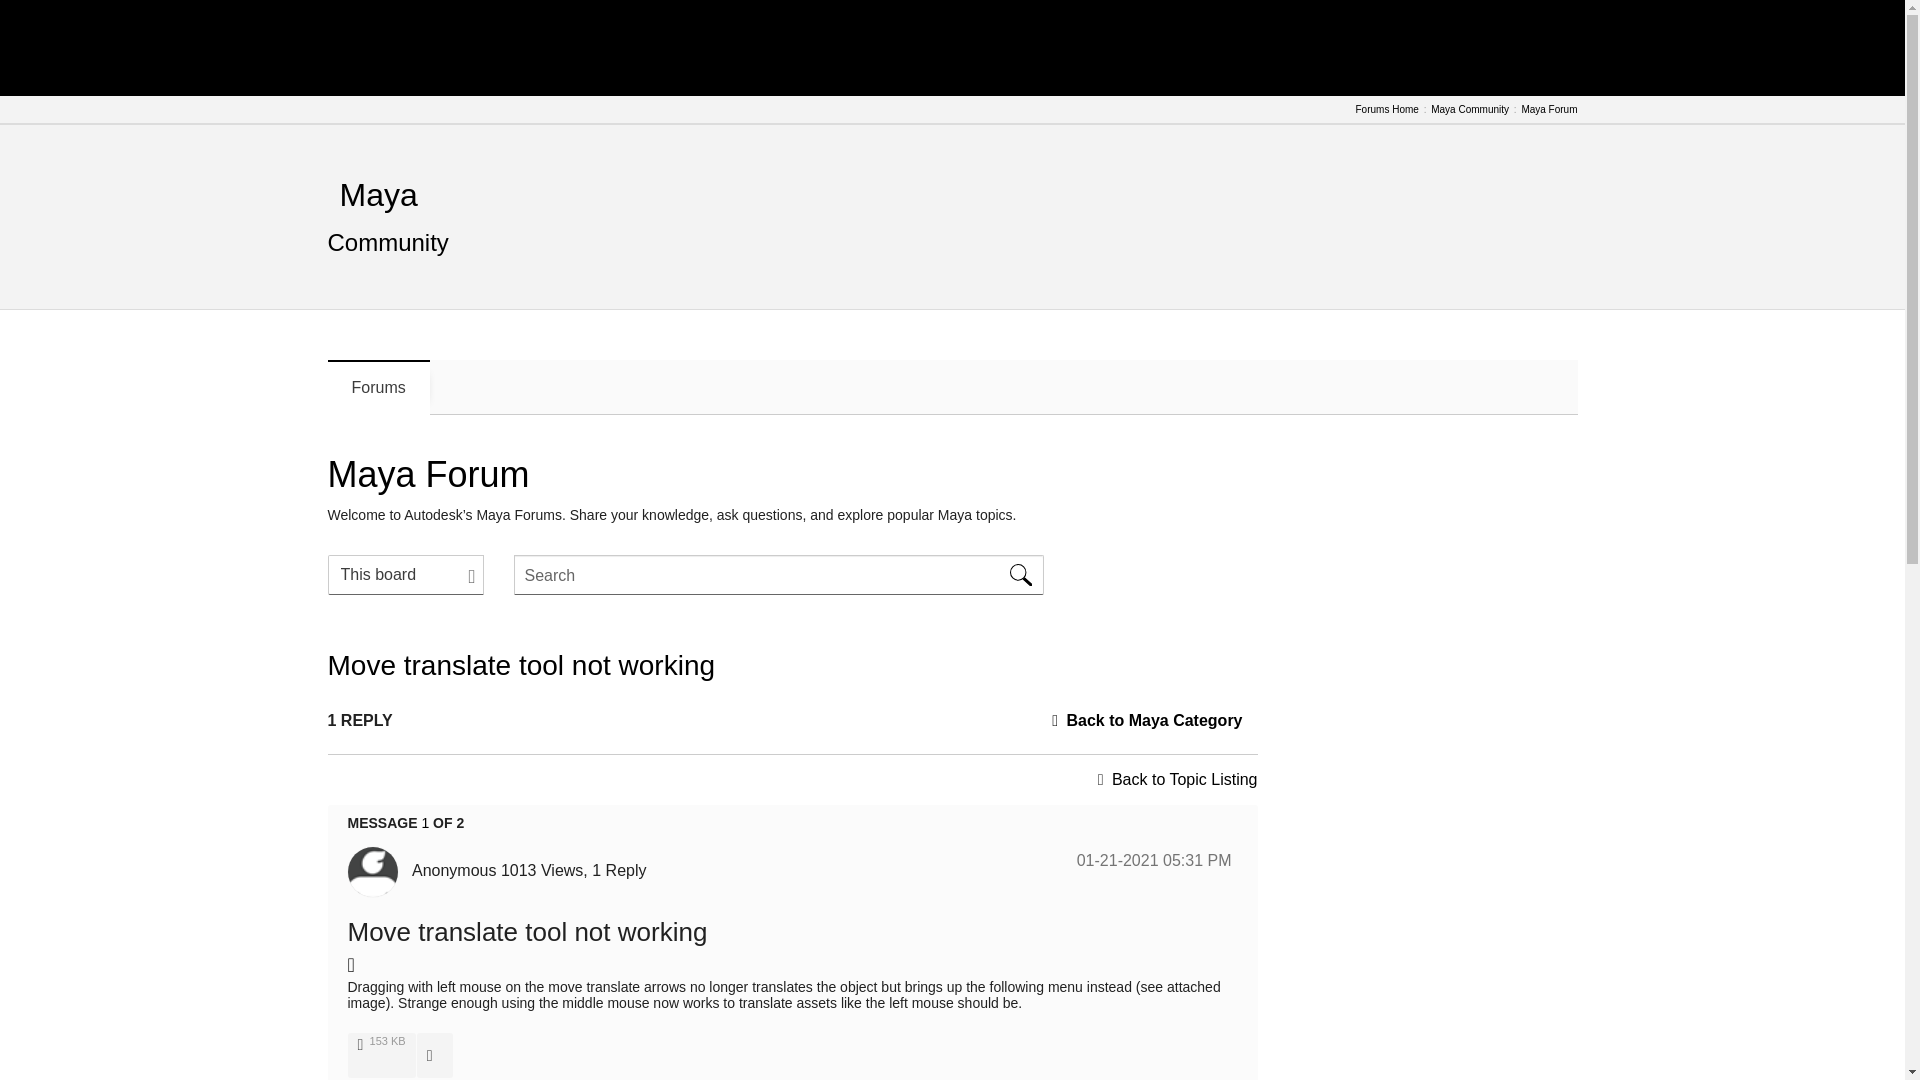  What do you see at coordinates (1386, 110) in the screenshot?
I see `Forums Home` at bounding box center [1386, 110].